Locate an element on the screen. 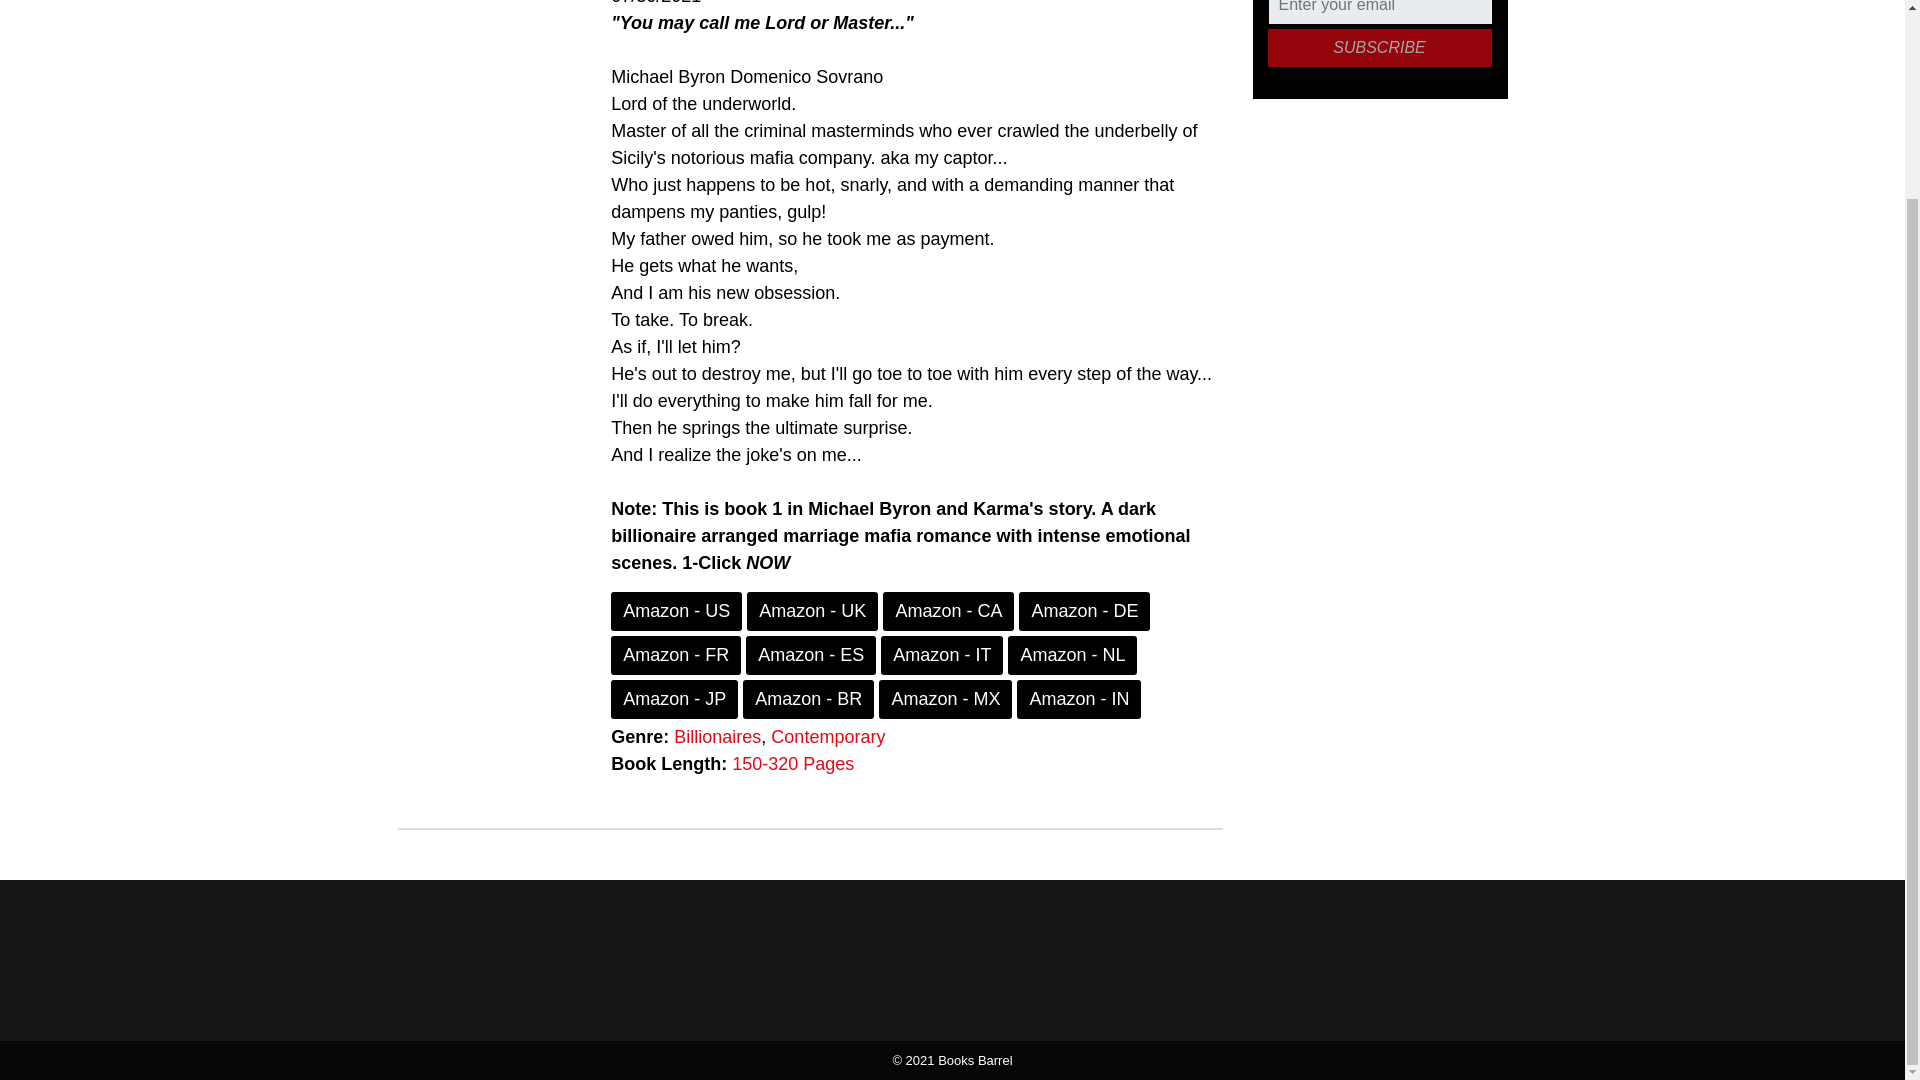  Billionaires is located at coordinates (716, 736).